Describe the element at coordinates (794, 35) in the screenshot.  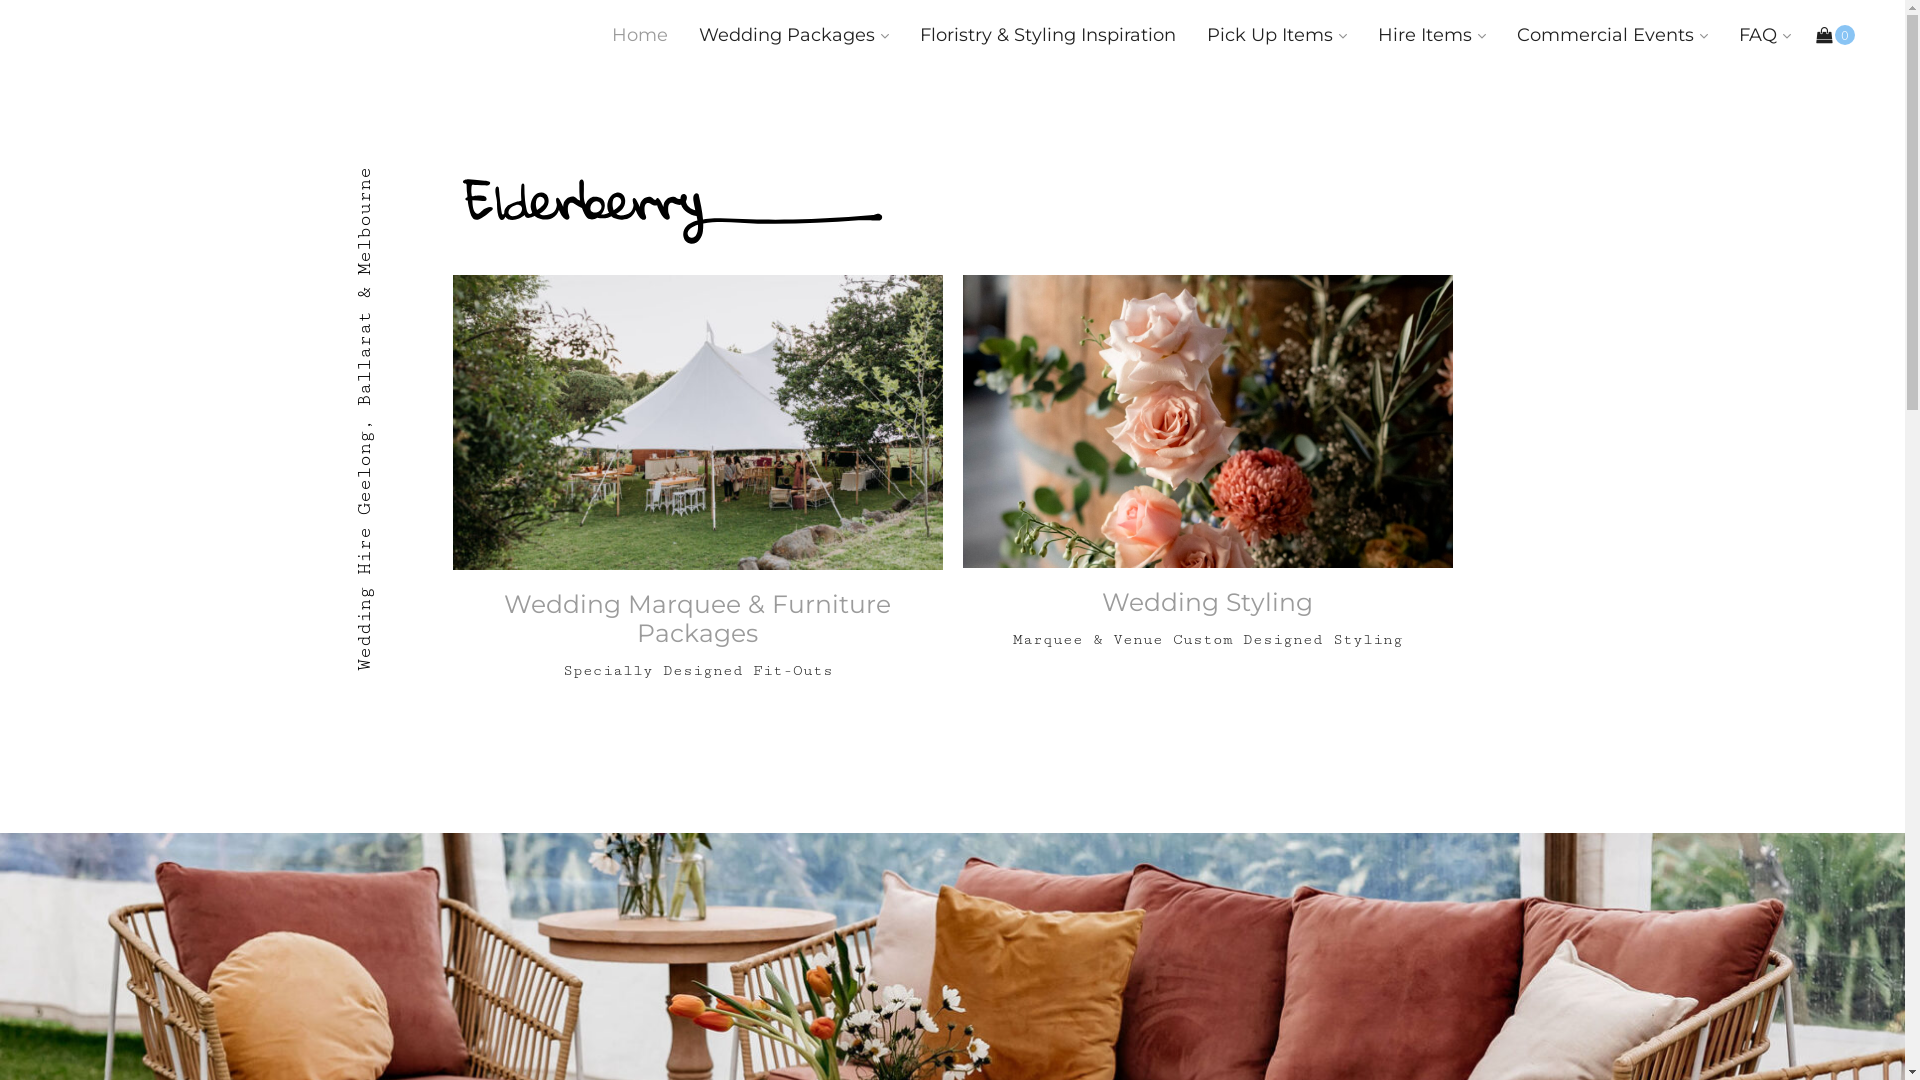
I see `Wedding Packages` at that location.